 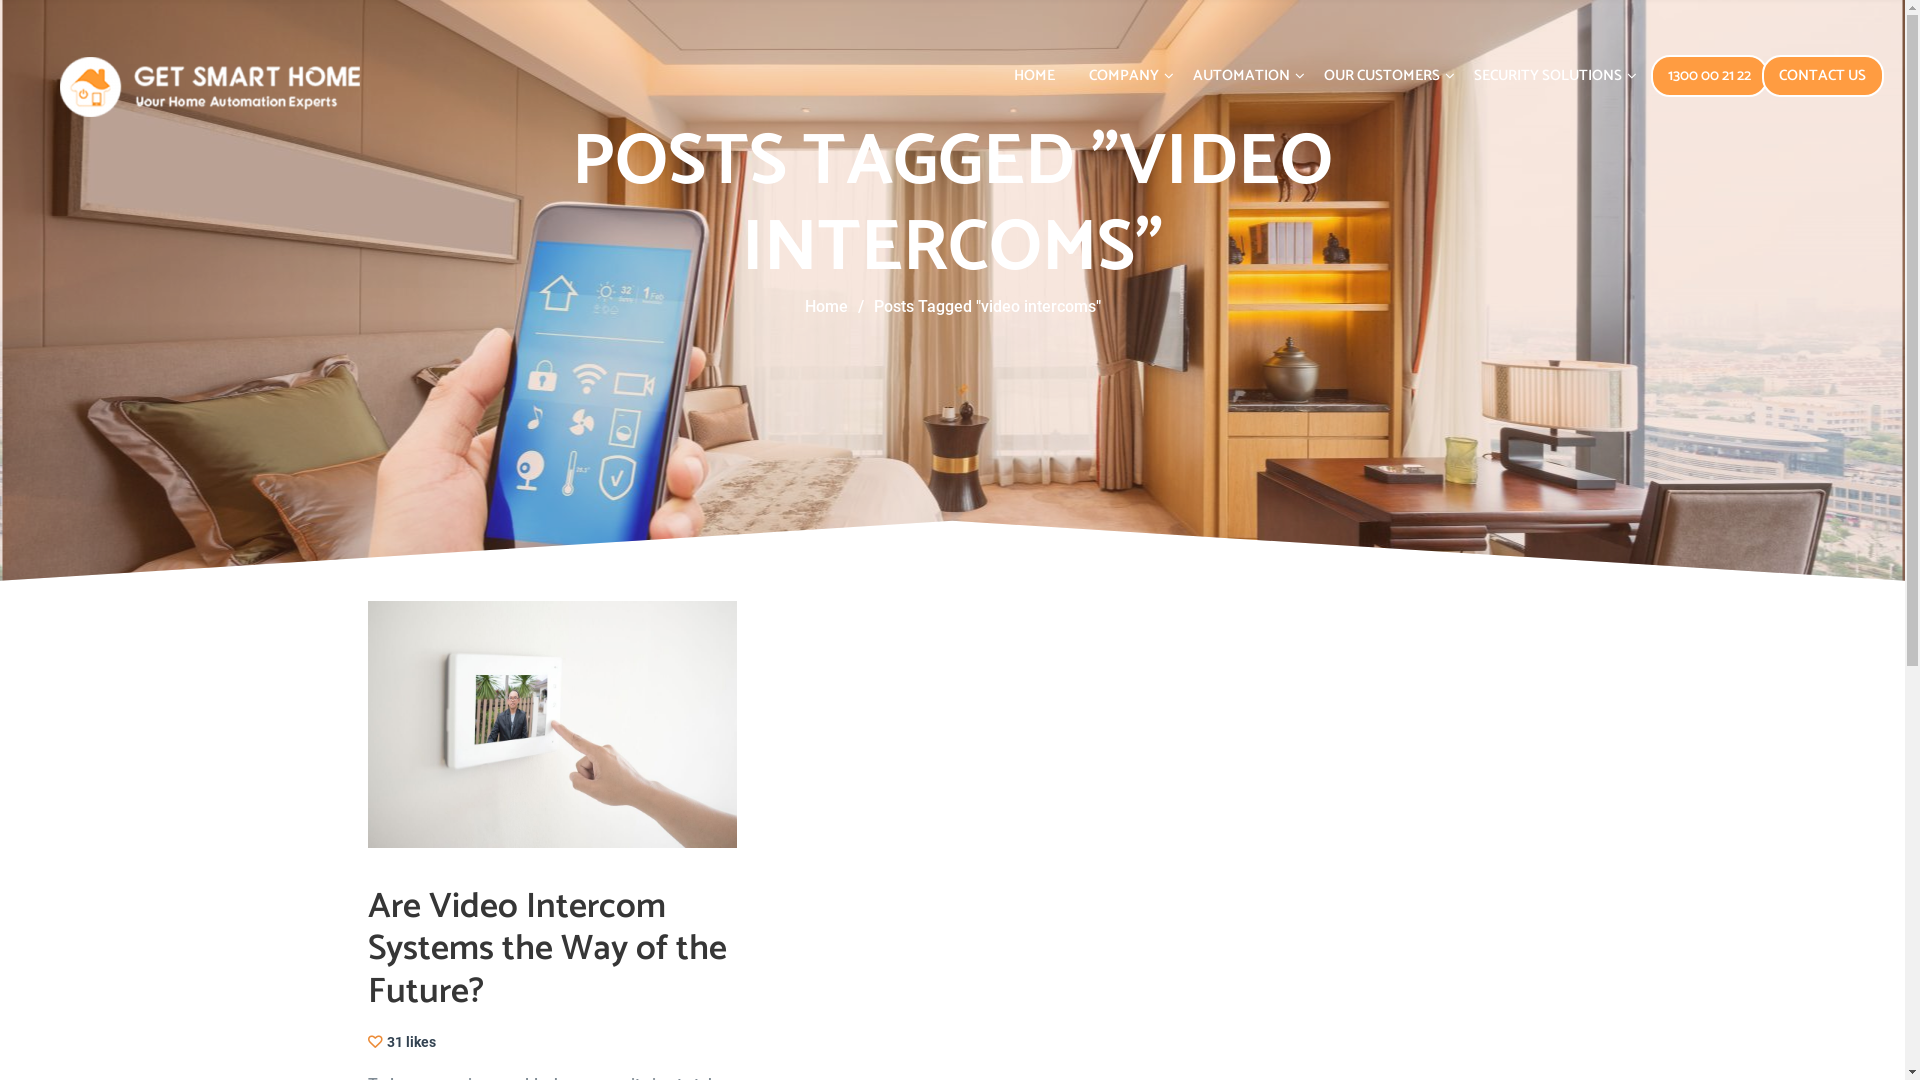 What do you see at coordinates (778, 1047) in the screenshot?
I see `Blackbox Design` at bounding box center [778, 1047].